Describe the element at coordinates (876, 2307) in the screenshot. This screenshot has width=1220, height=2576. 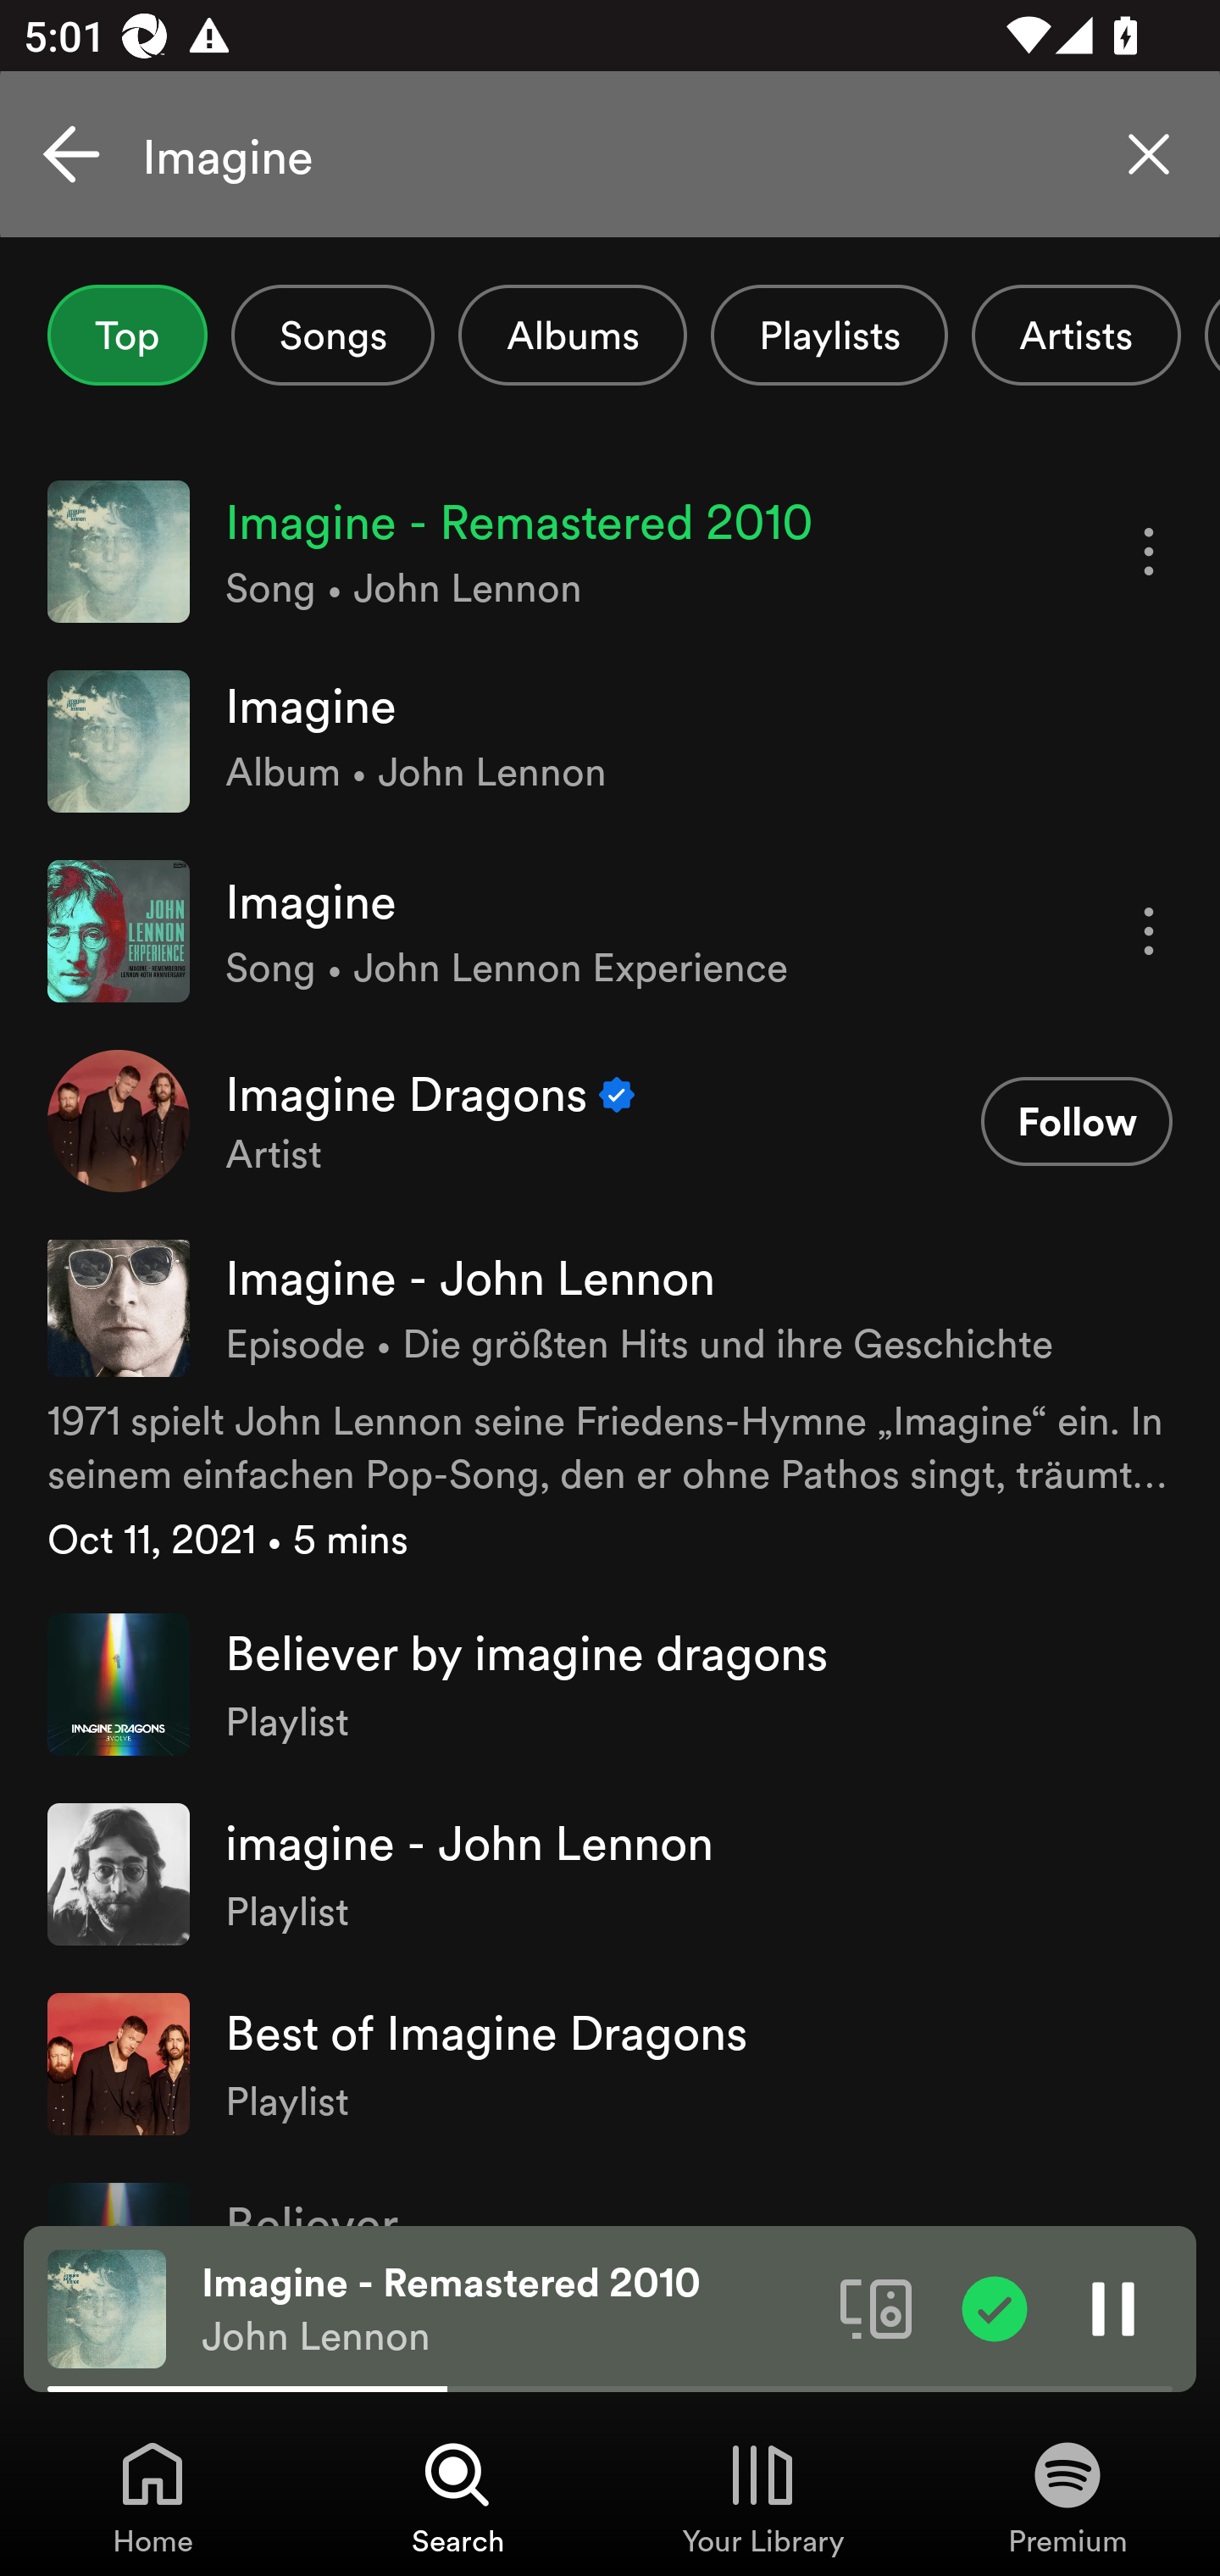
I see `Connect to a device. Opens the devices menu` at that location.